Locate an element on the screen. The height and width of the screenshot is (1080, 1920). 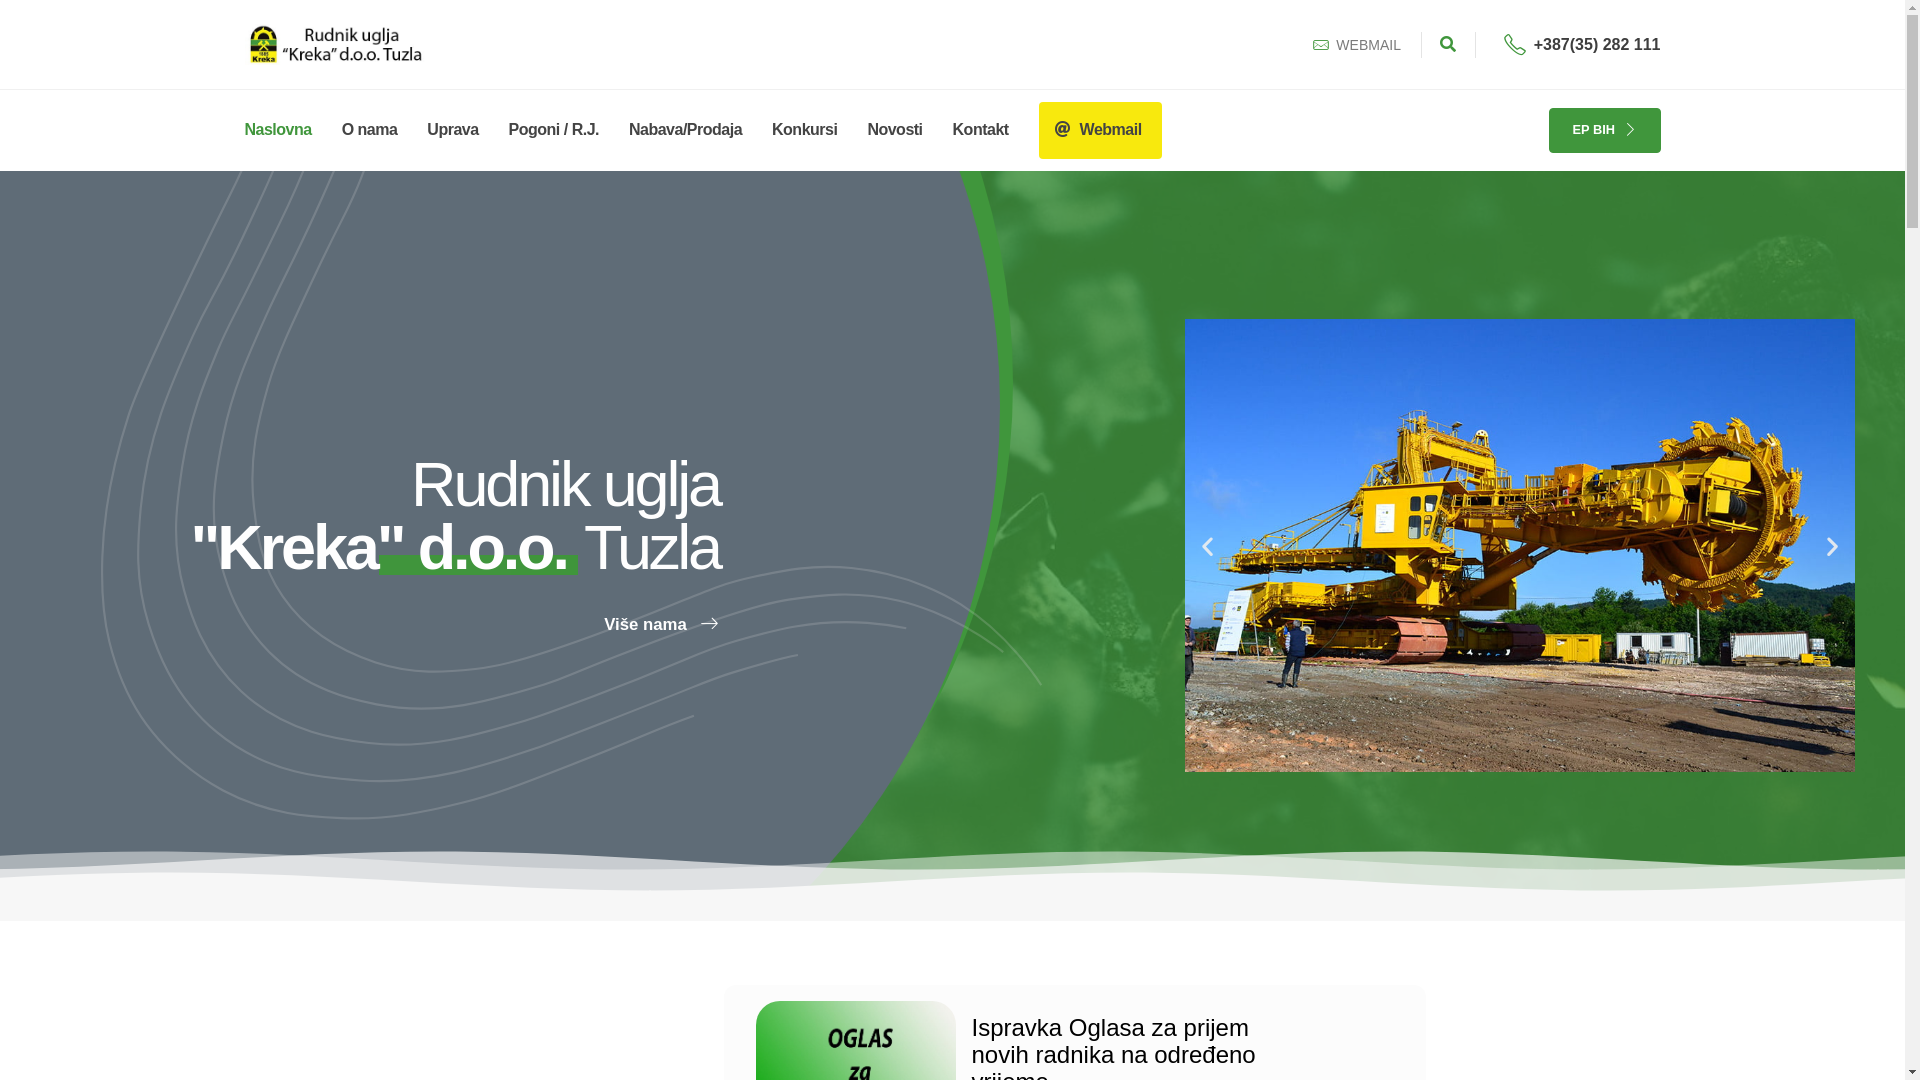
Pogoni / R.J. is located at coordinates (554, 130).